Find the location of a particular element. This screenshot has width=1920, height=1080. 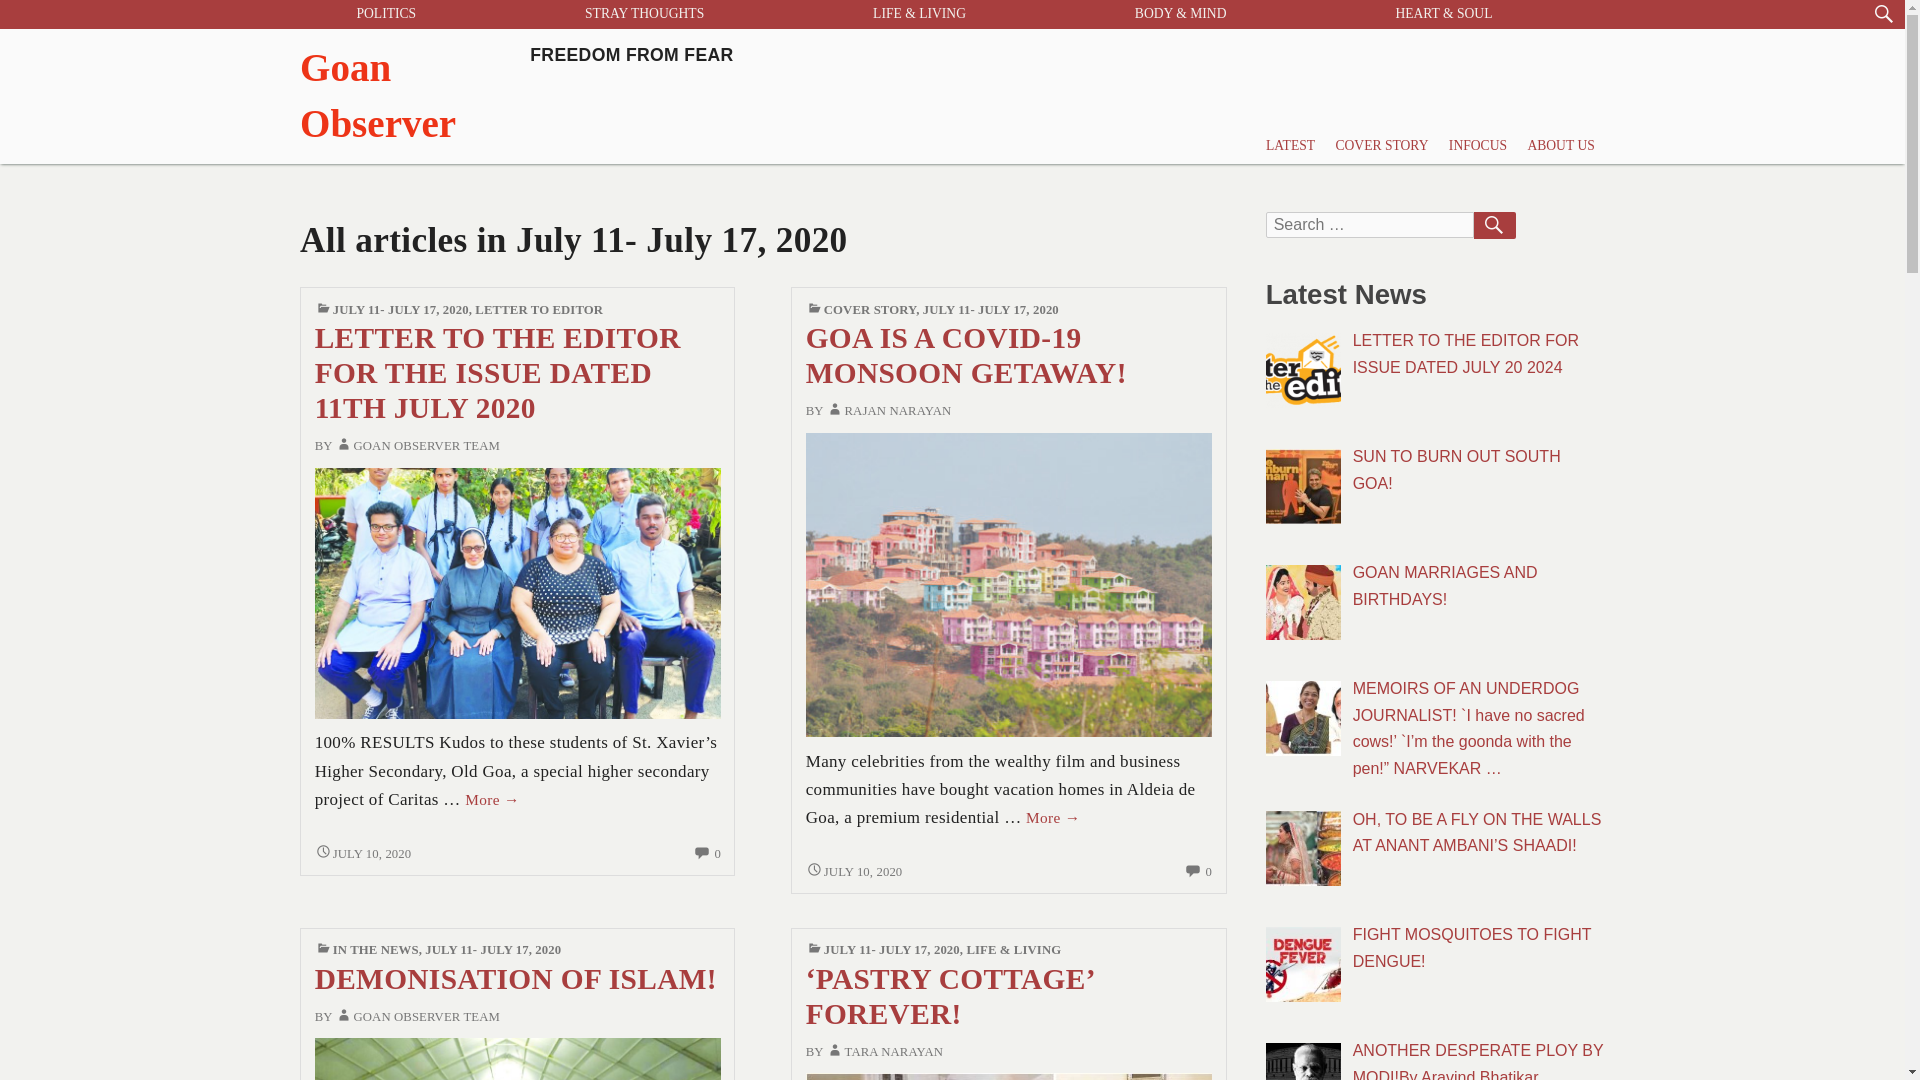

ABOUT US is located at coordinates (854, 872).